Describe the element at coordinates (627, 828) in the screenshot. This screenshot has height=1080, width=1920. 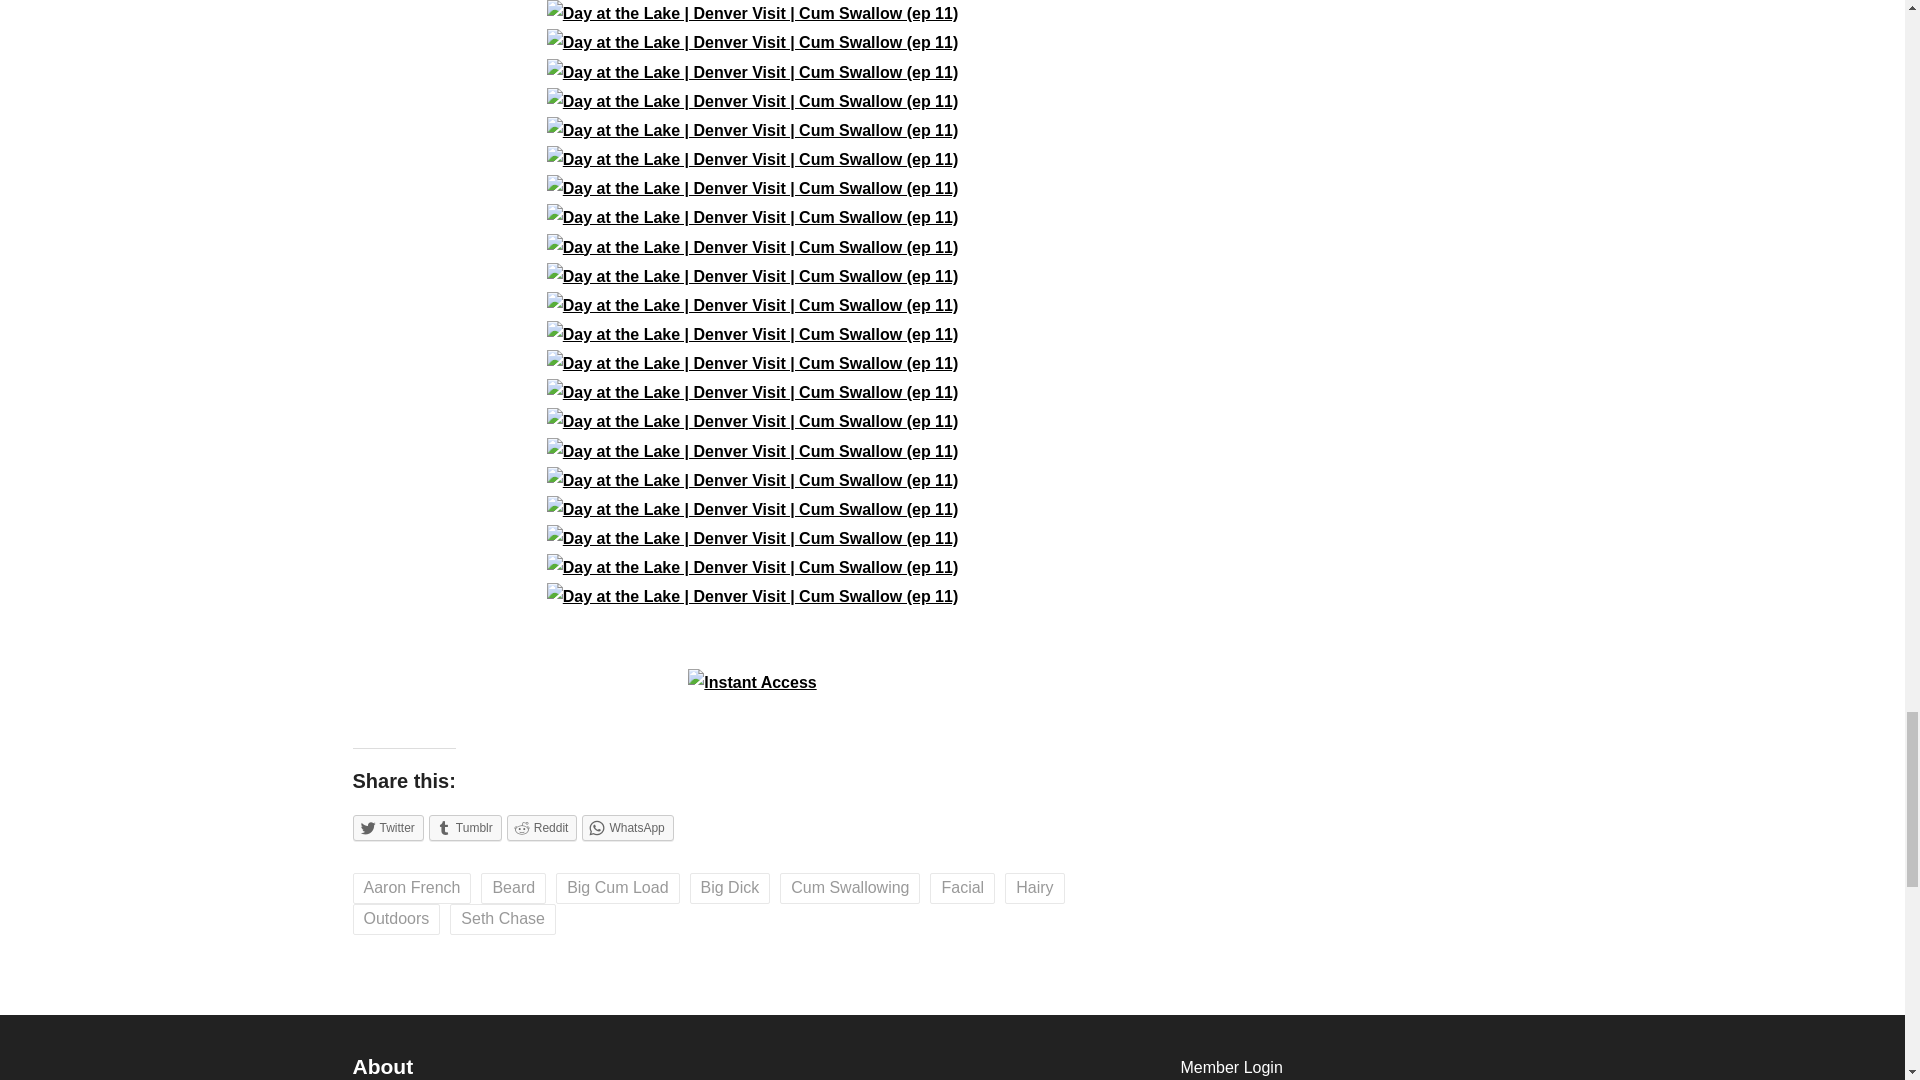
I see `Click to share on WhatsApp` at that location.